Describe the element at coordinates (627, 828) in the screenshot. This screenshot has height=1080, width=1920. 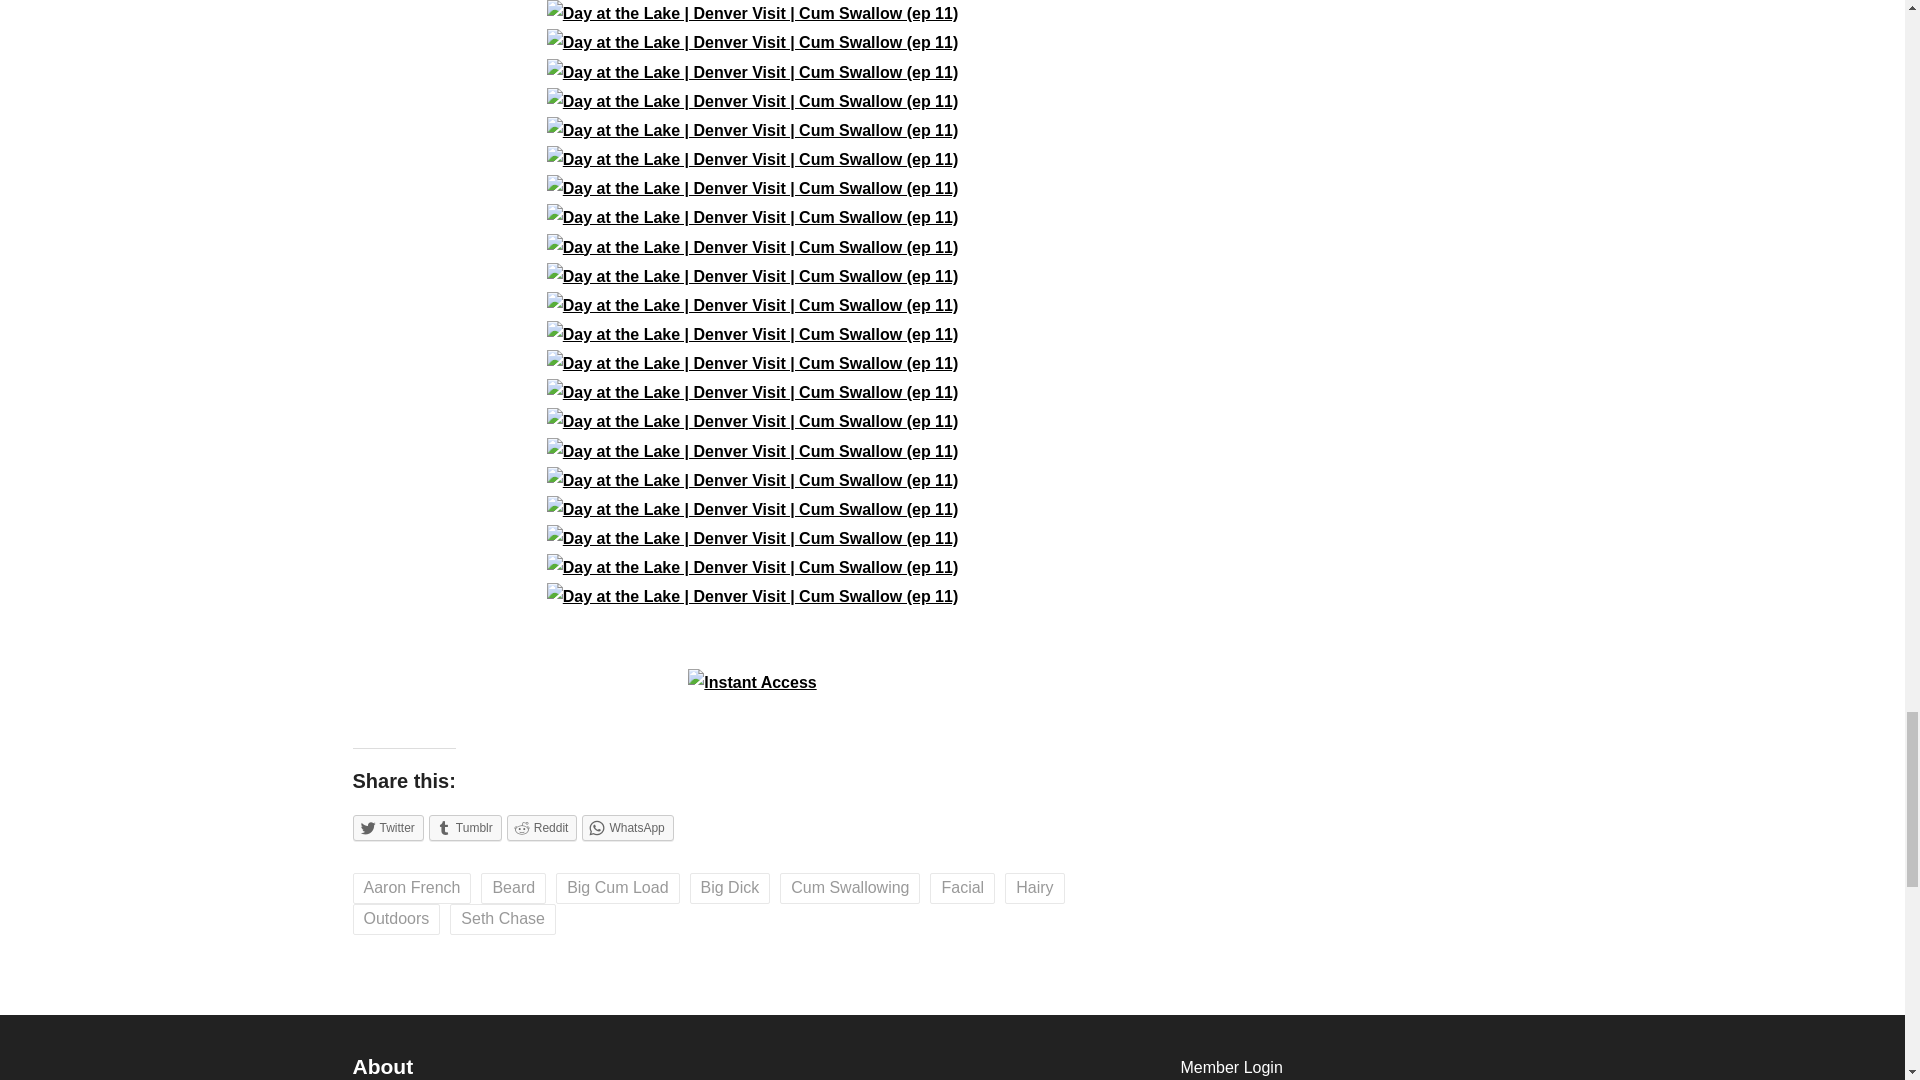
I see `Click to share on WhatsApp` at that location.